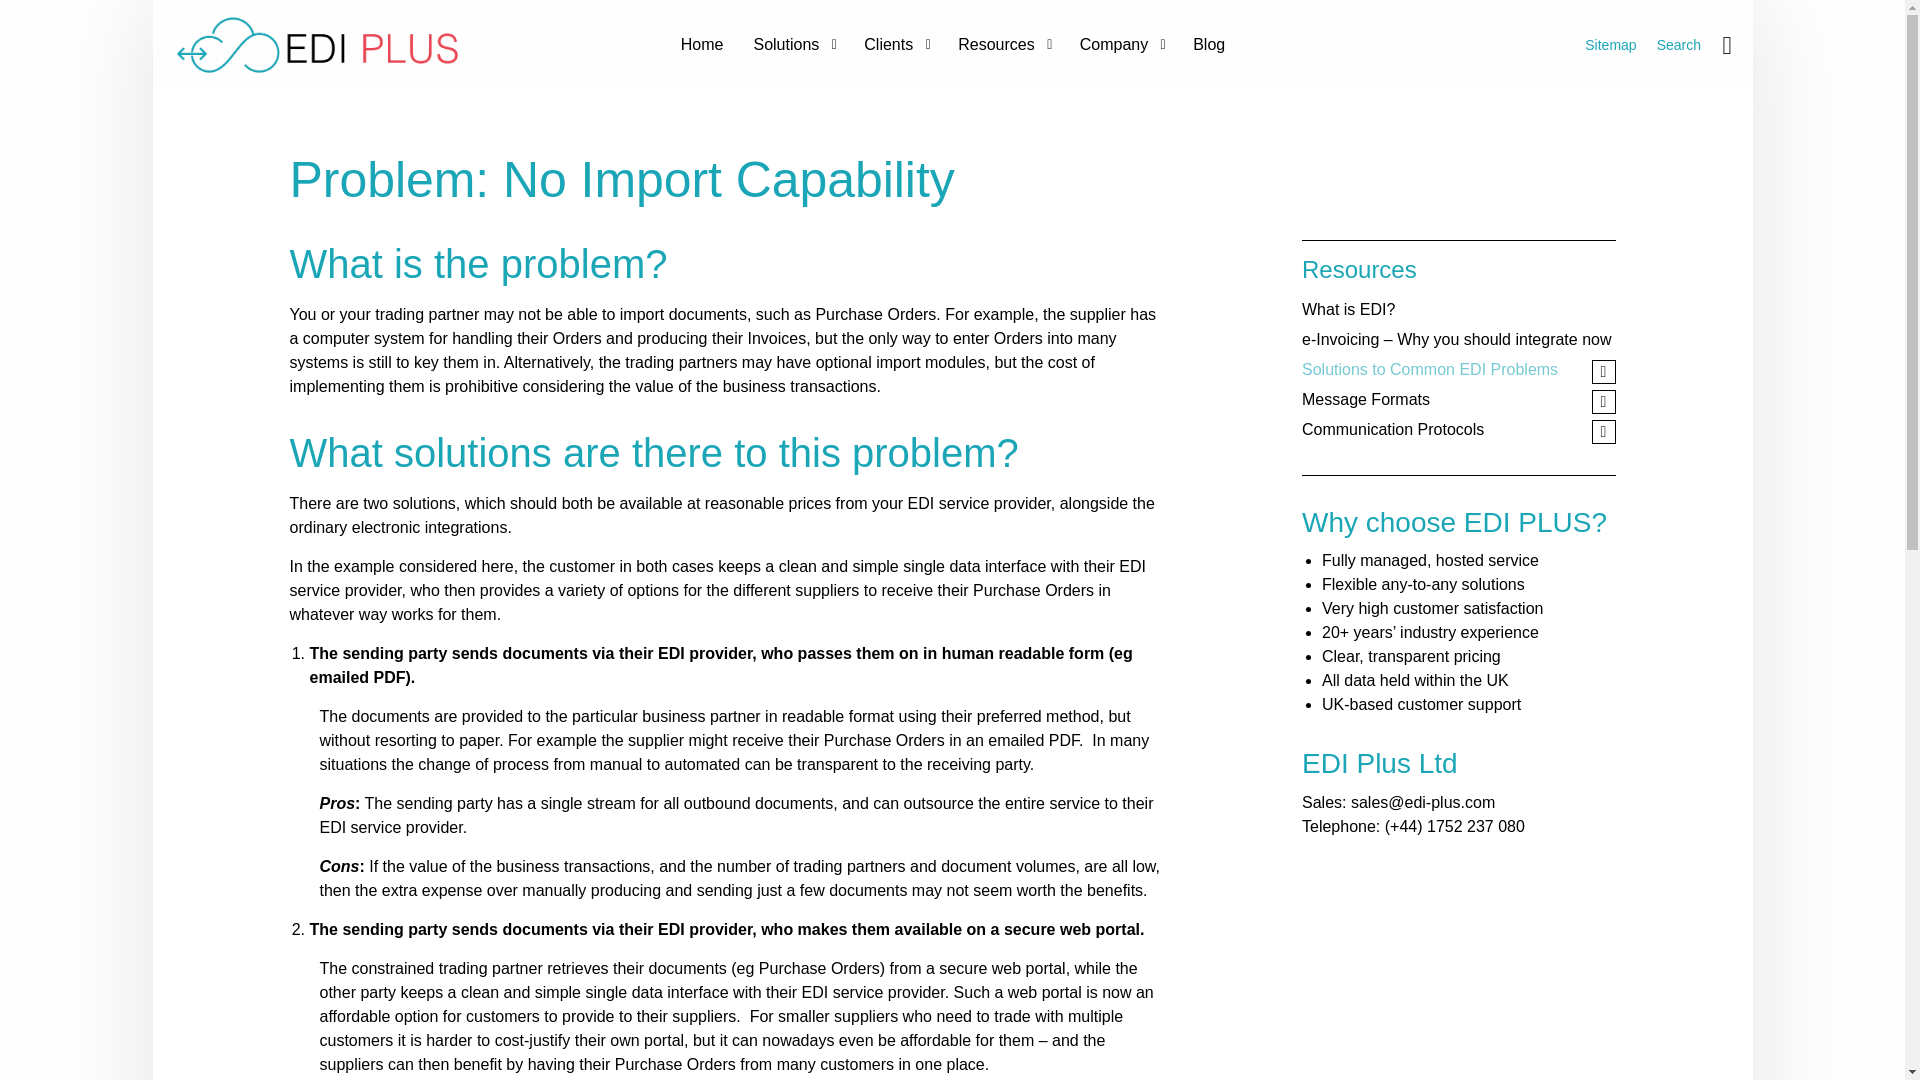 This screenshot has height=1080, width=1920. I want to click on Clients, so click(895, 44).